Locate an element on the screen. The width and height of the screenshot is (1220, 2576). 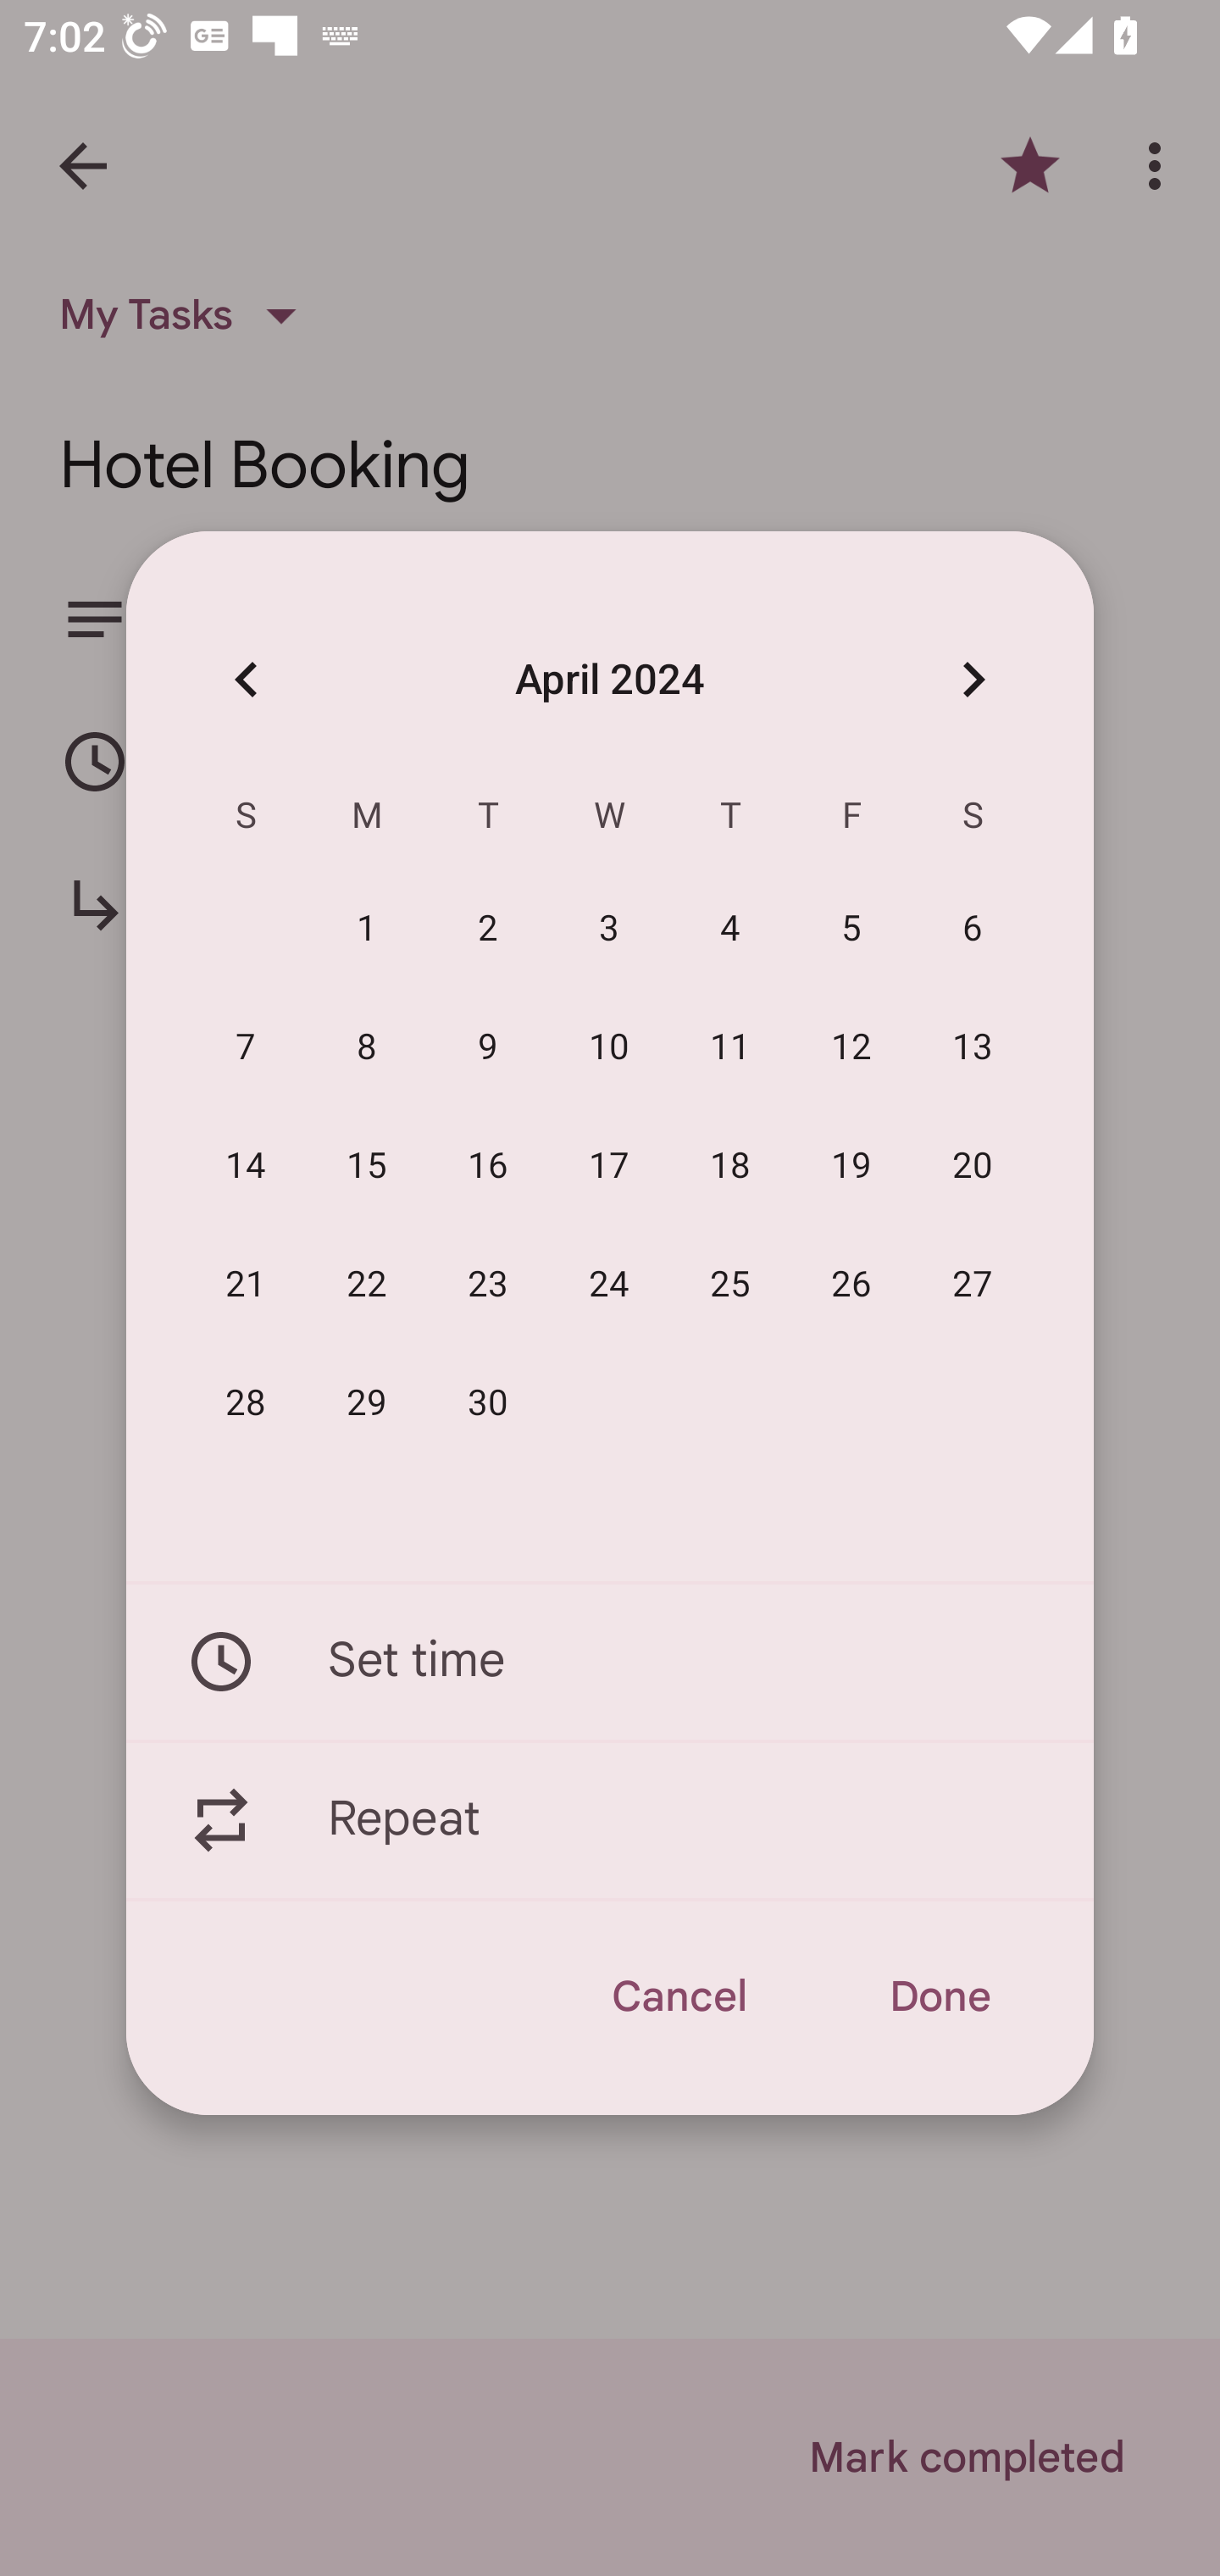
6 06 April 2024 is located at coordinates (973, 930).